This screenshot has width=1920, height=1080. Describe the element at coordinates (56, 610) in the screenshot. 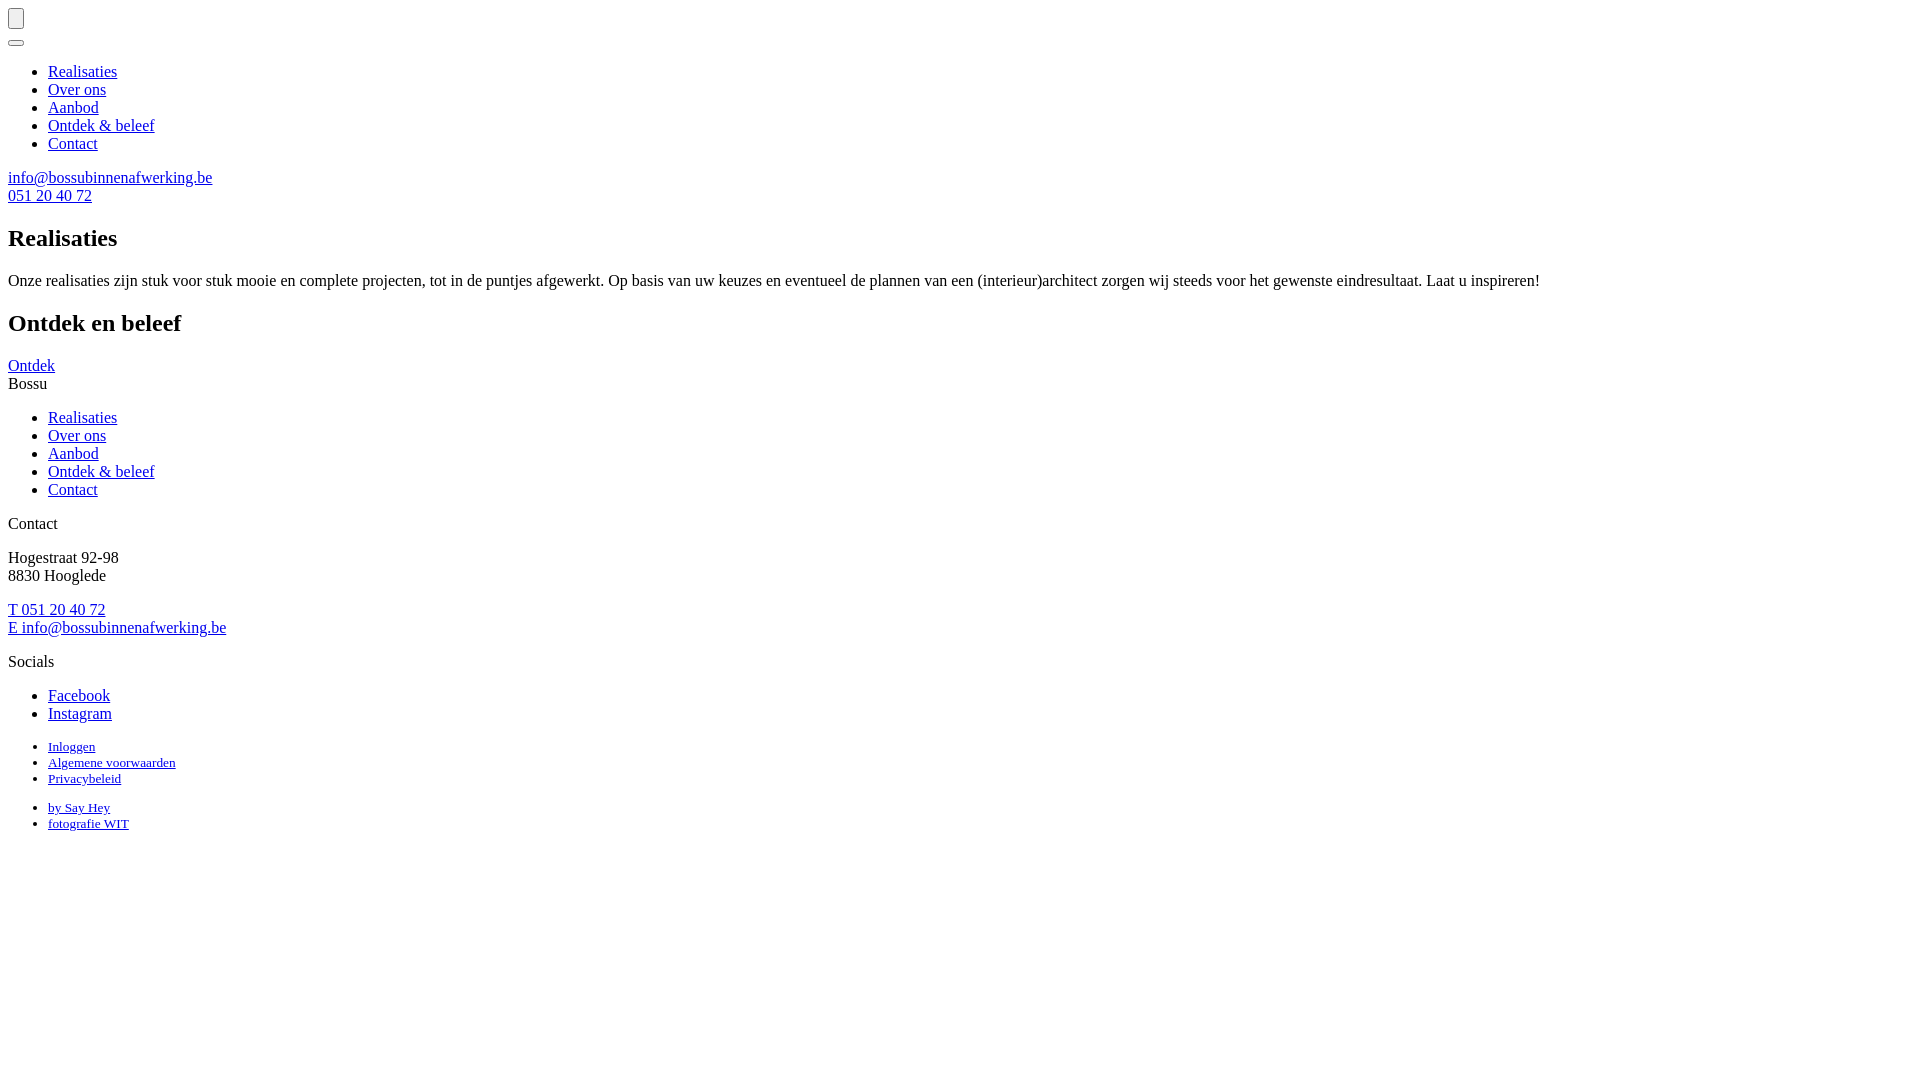

I see `T 051 20 40 72` at that location.